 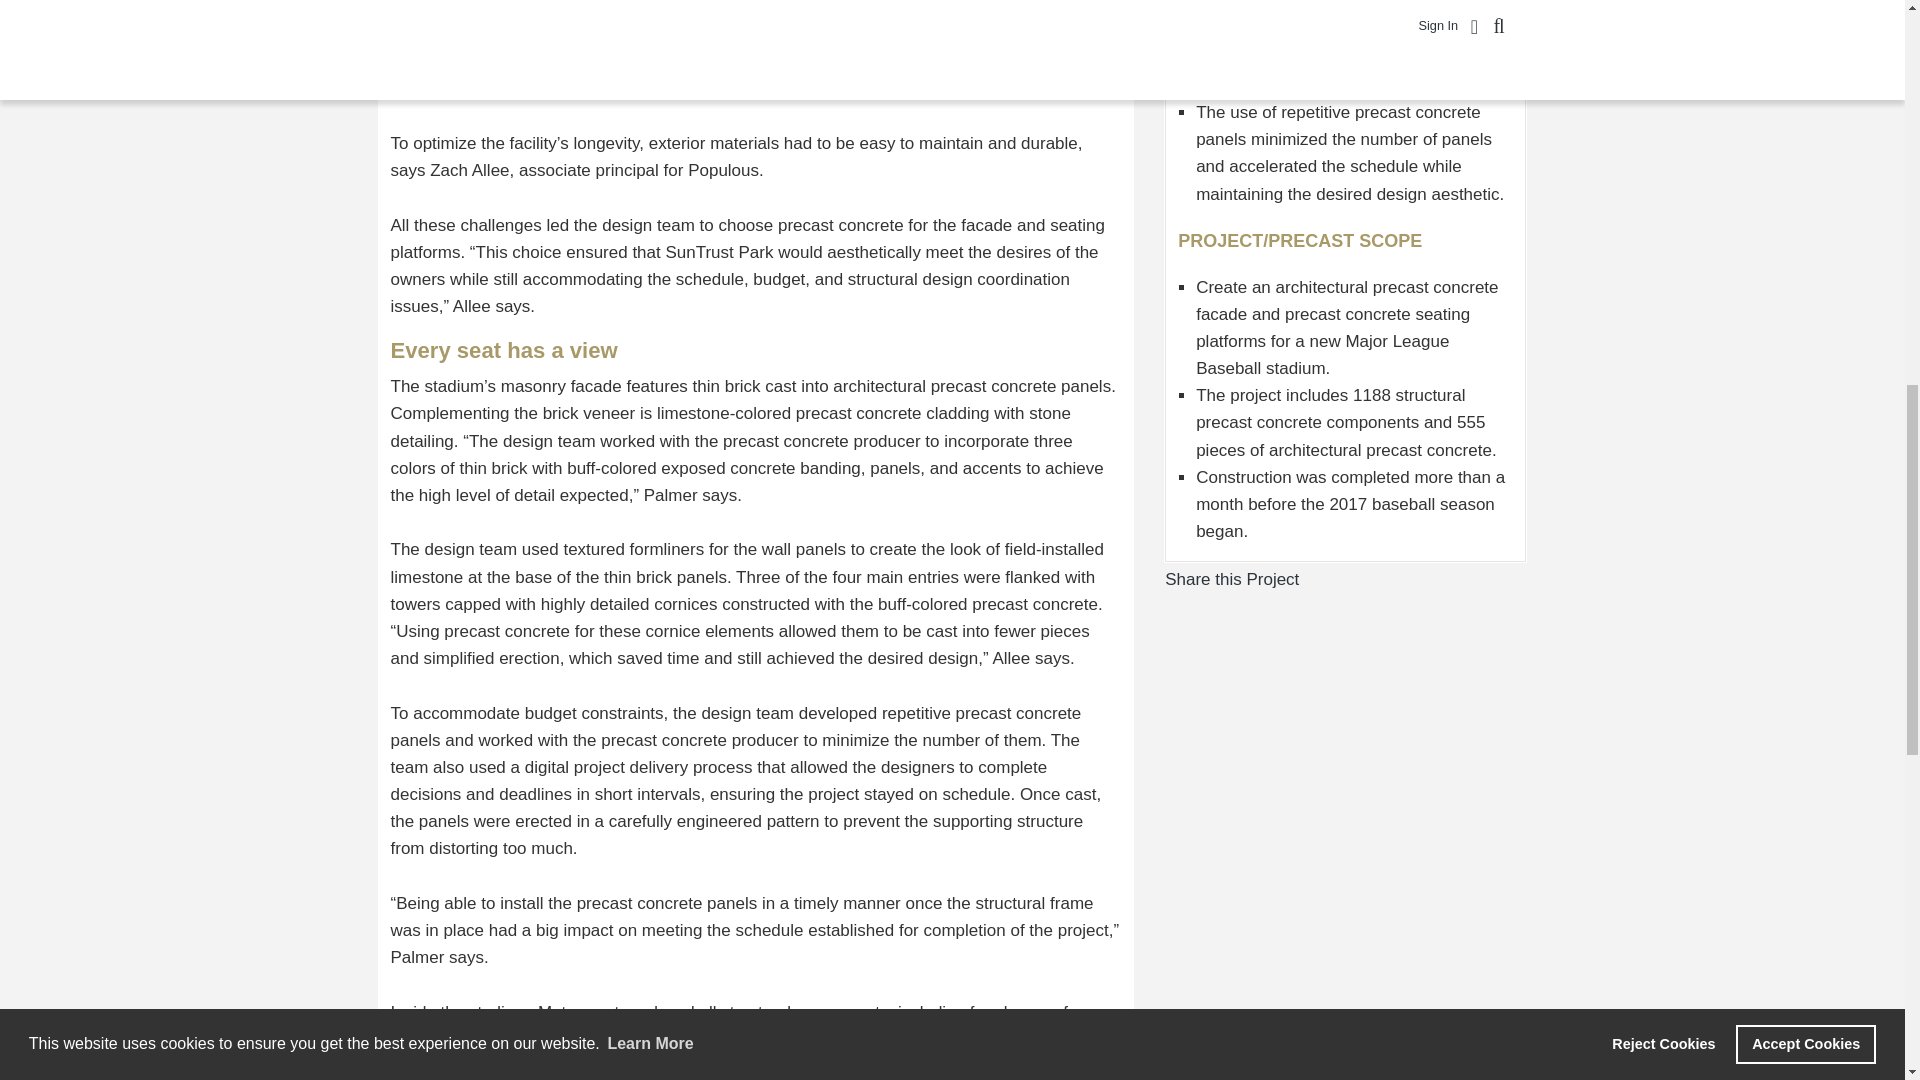 I want to click on Tweet this, so click(x=1336, y=579).